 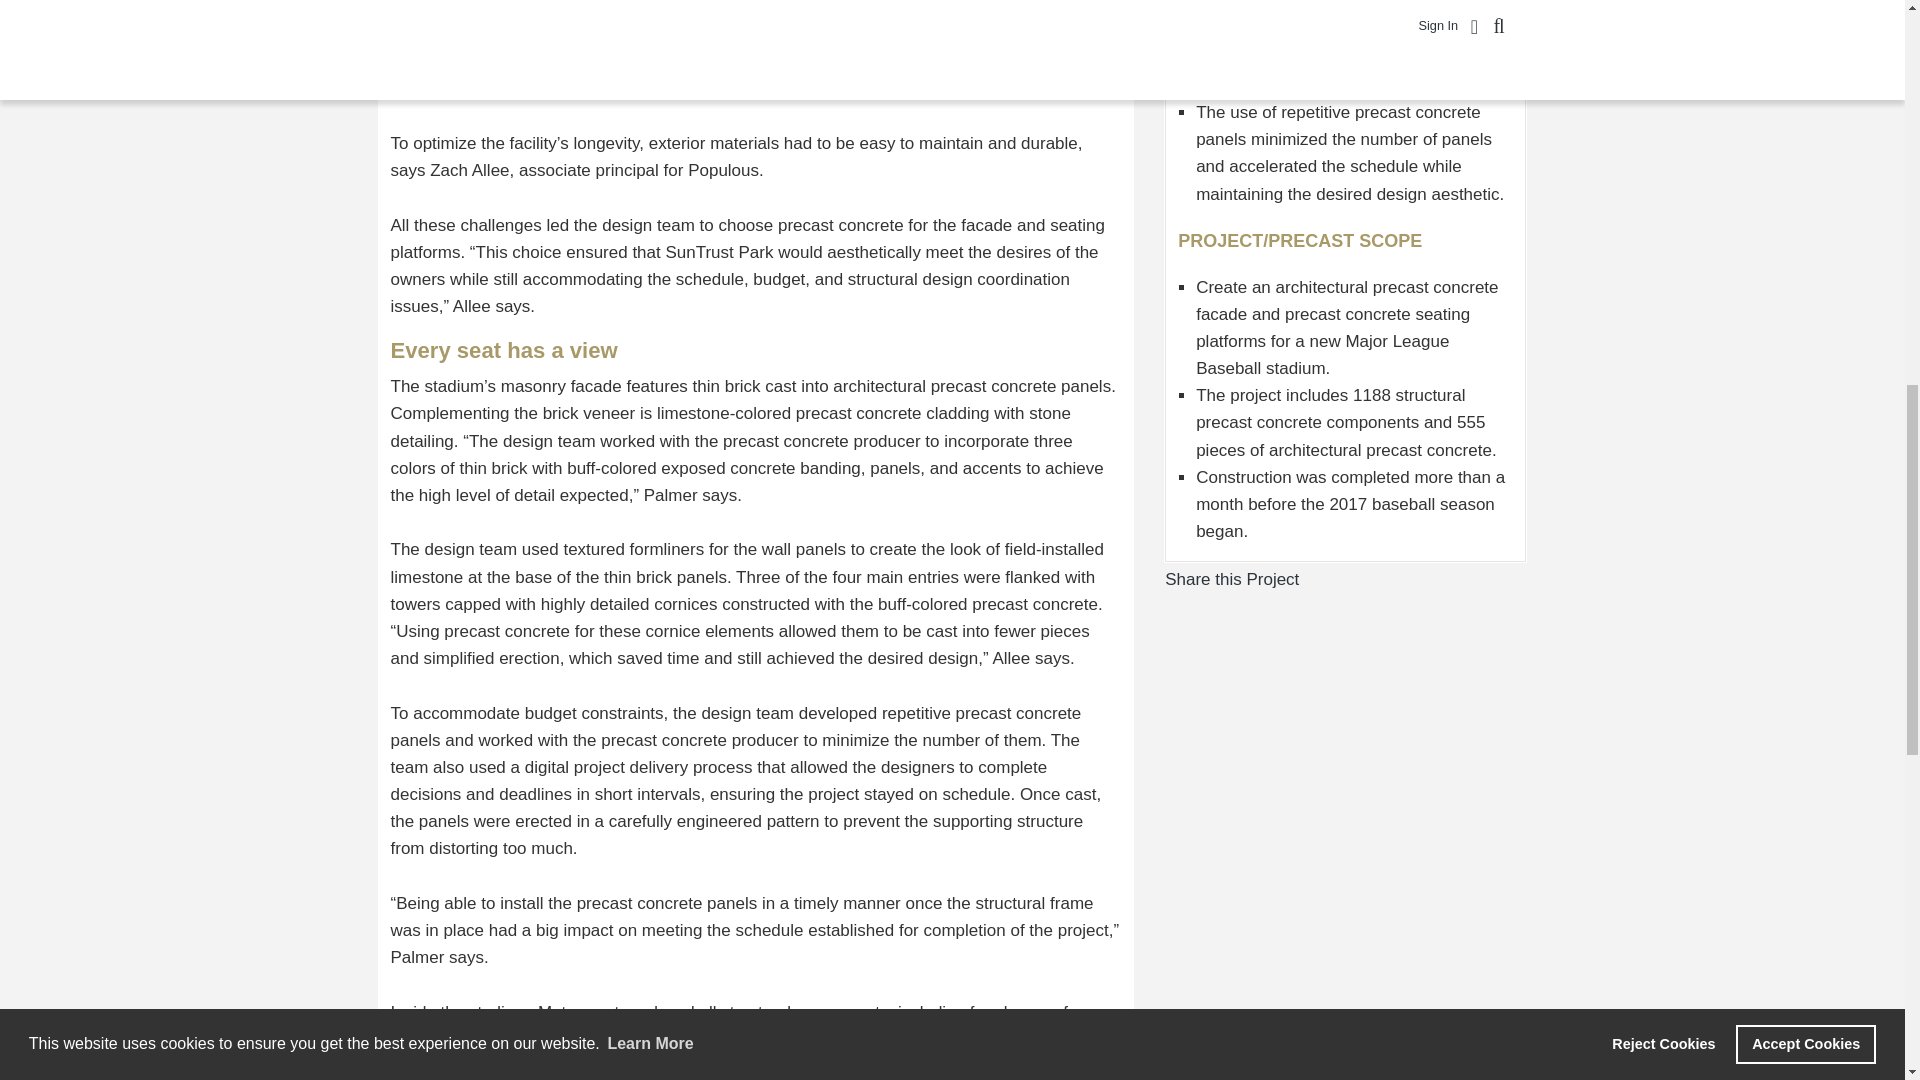 I want to click on Tweet this, so click(x=1336, y=579).